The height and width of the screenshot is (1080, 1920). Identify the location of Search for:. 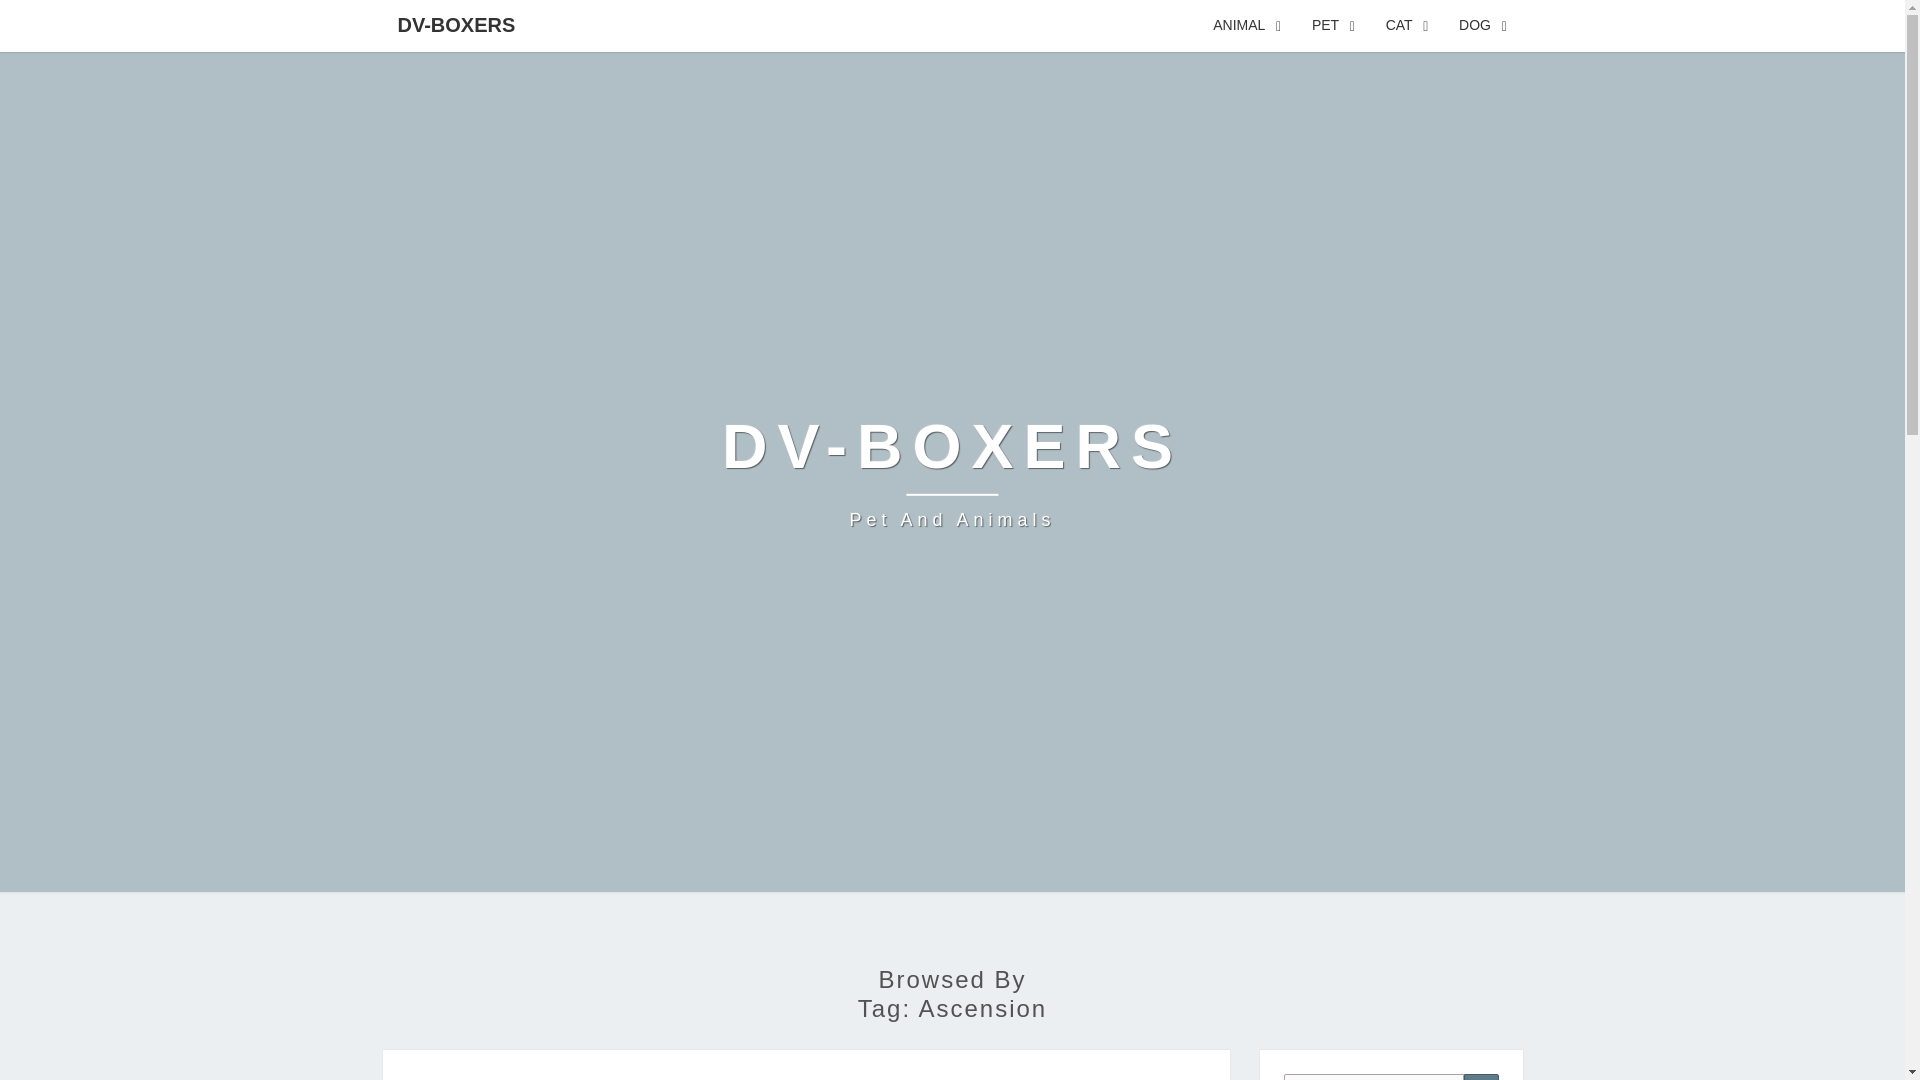
(1374, 1076).